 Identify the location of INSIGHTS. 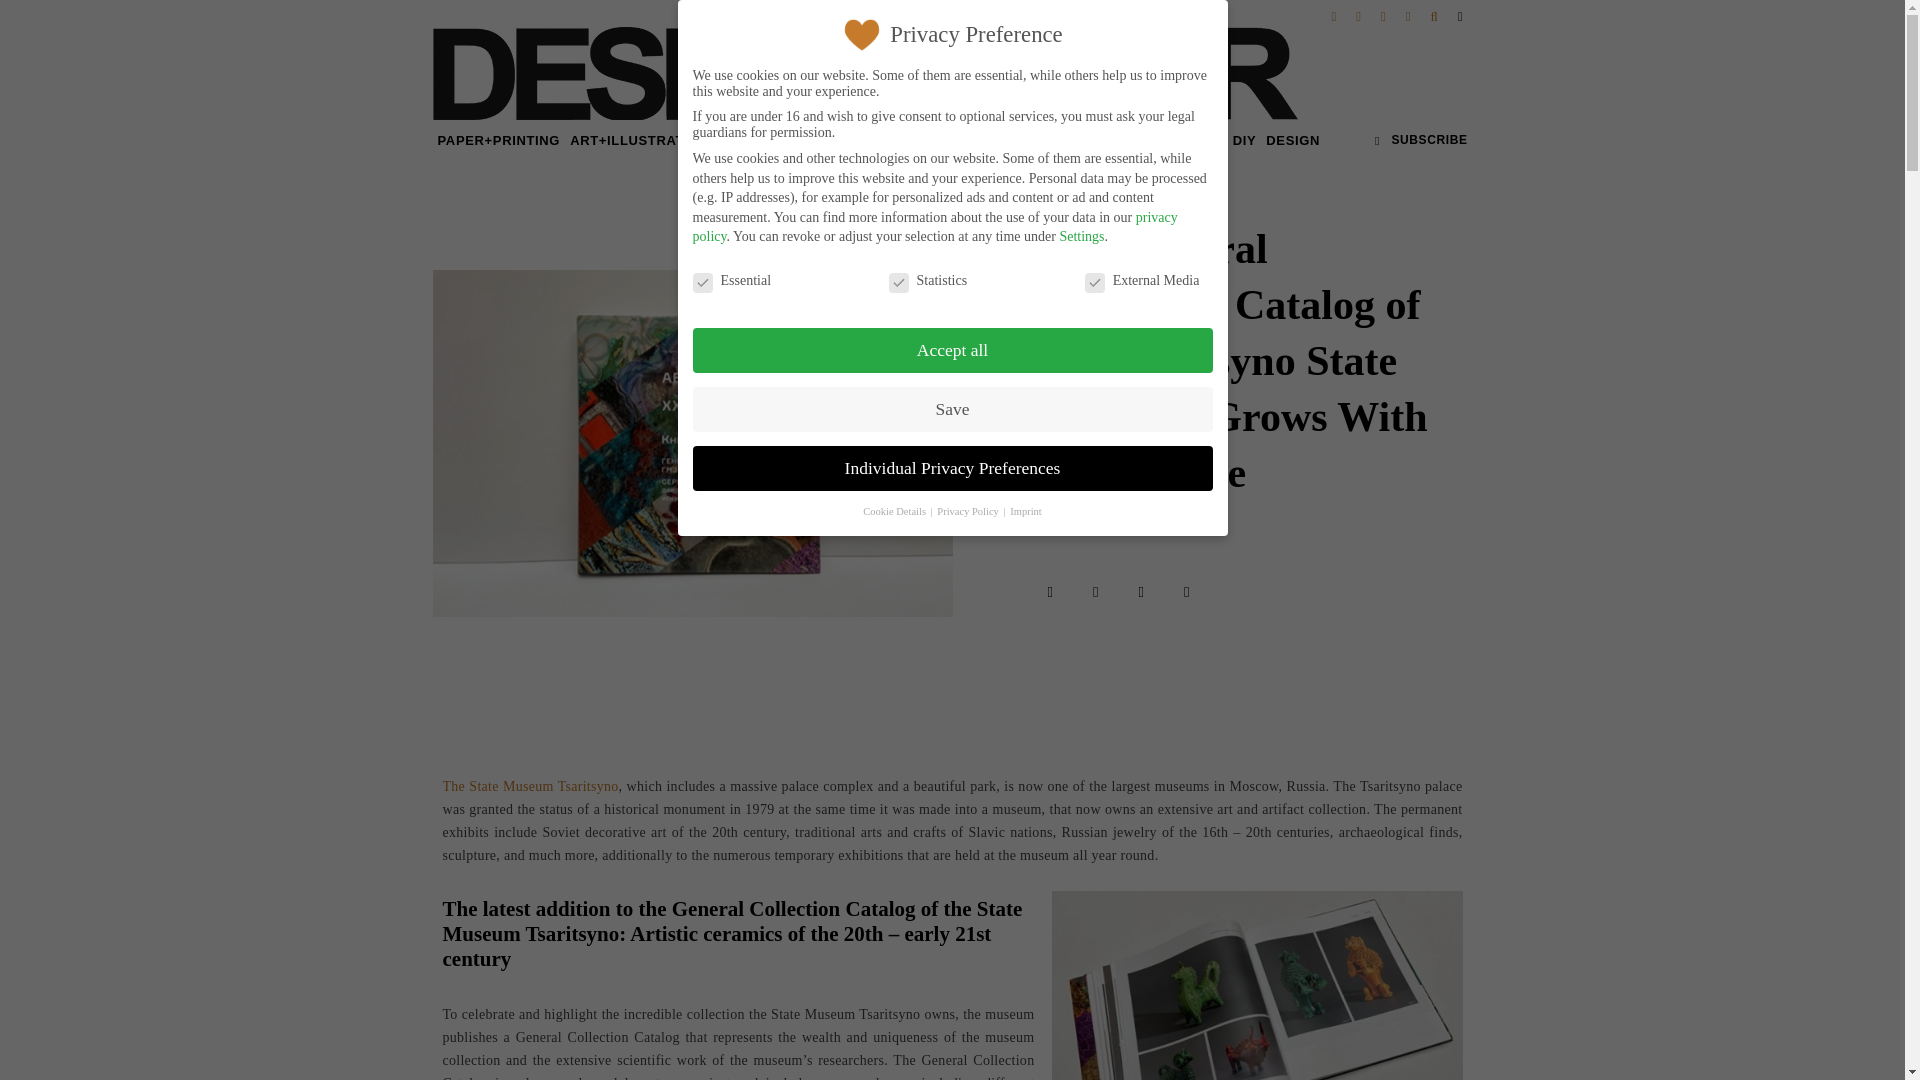
(798, 140).